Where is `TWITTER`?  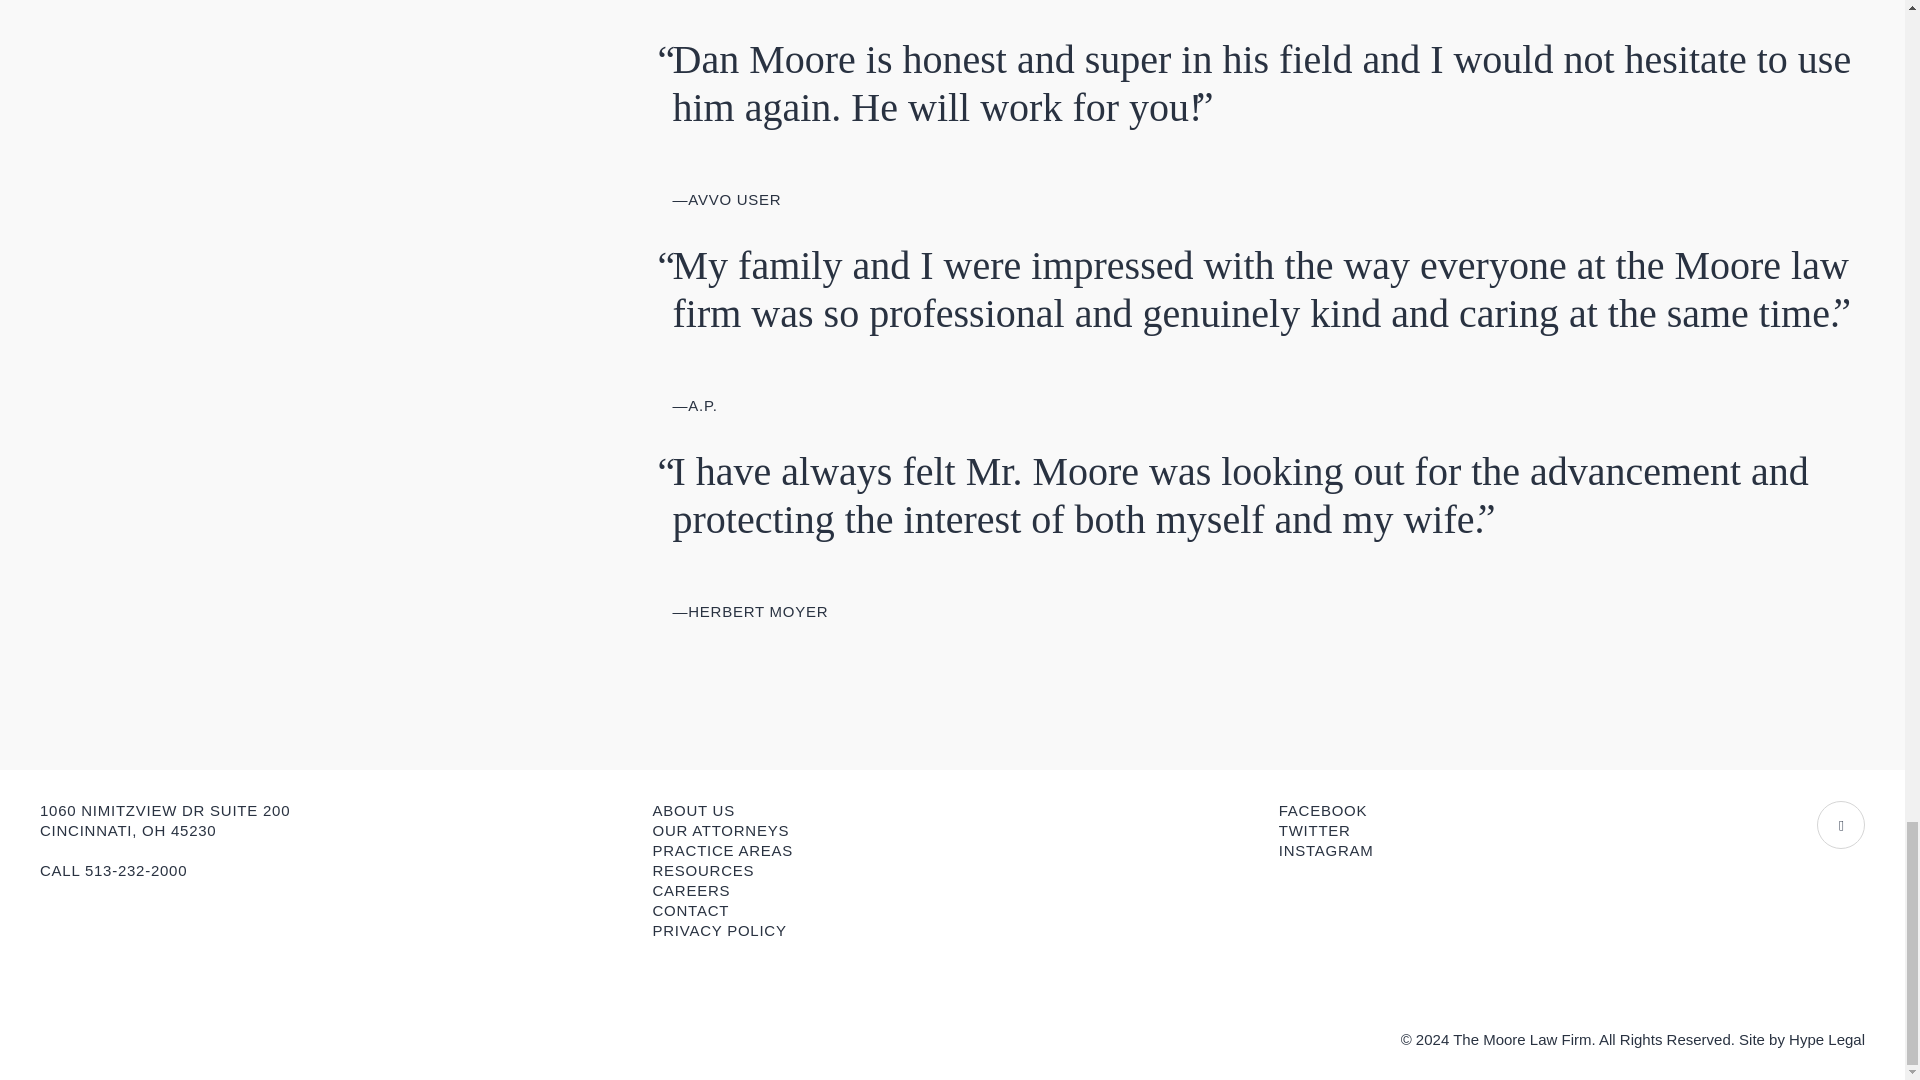
TWITTER is located at coordinates (1314, 830).